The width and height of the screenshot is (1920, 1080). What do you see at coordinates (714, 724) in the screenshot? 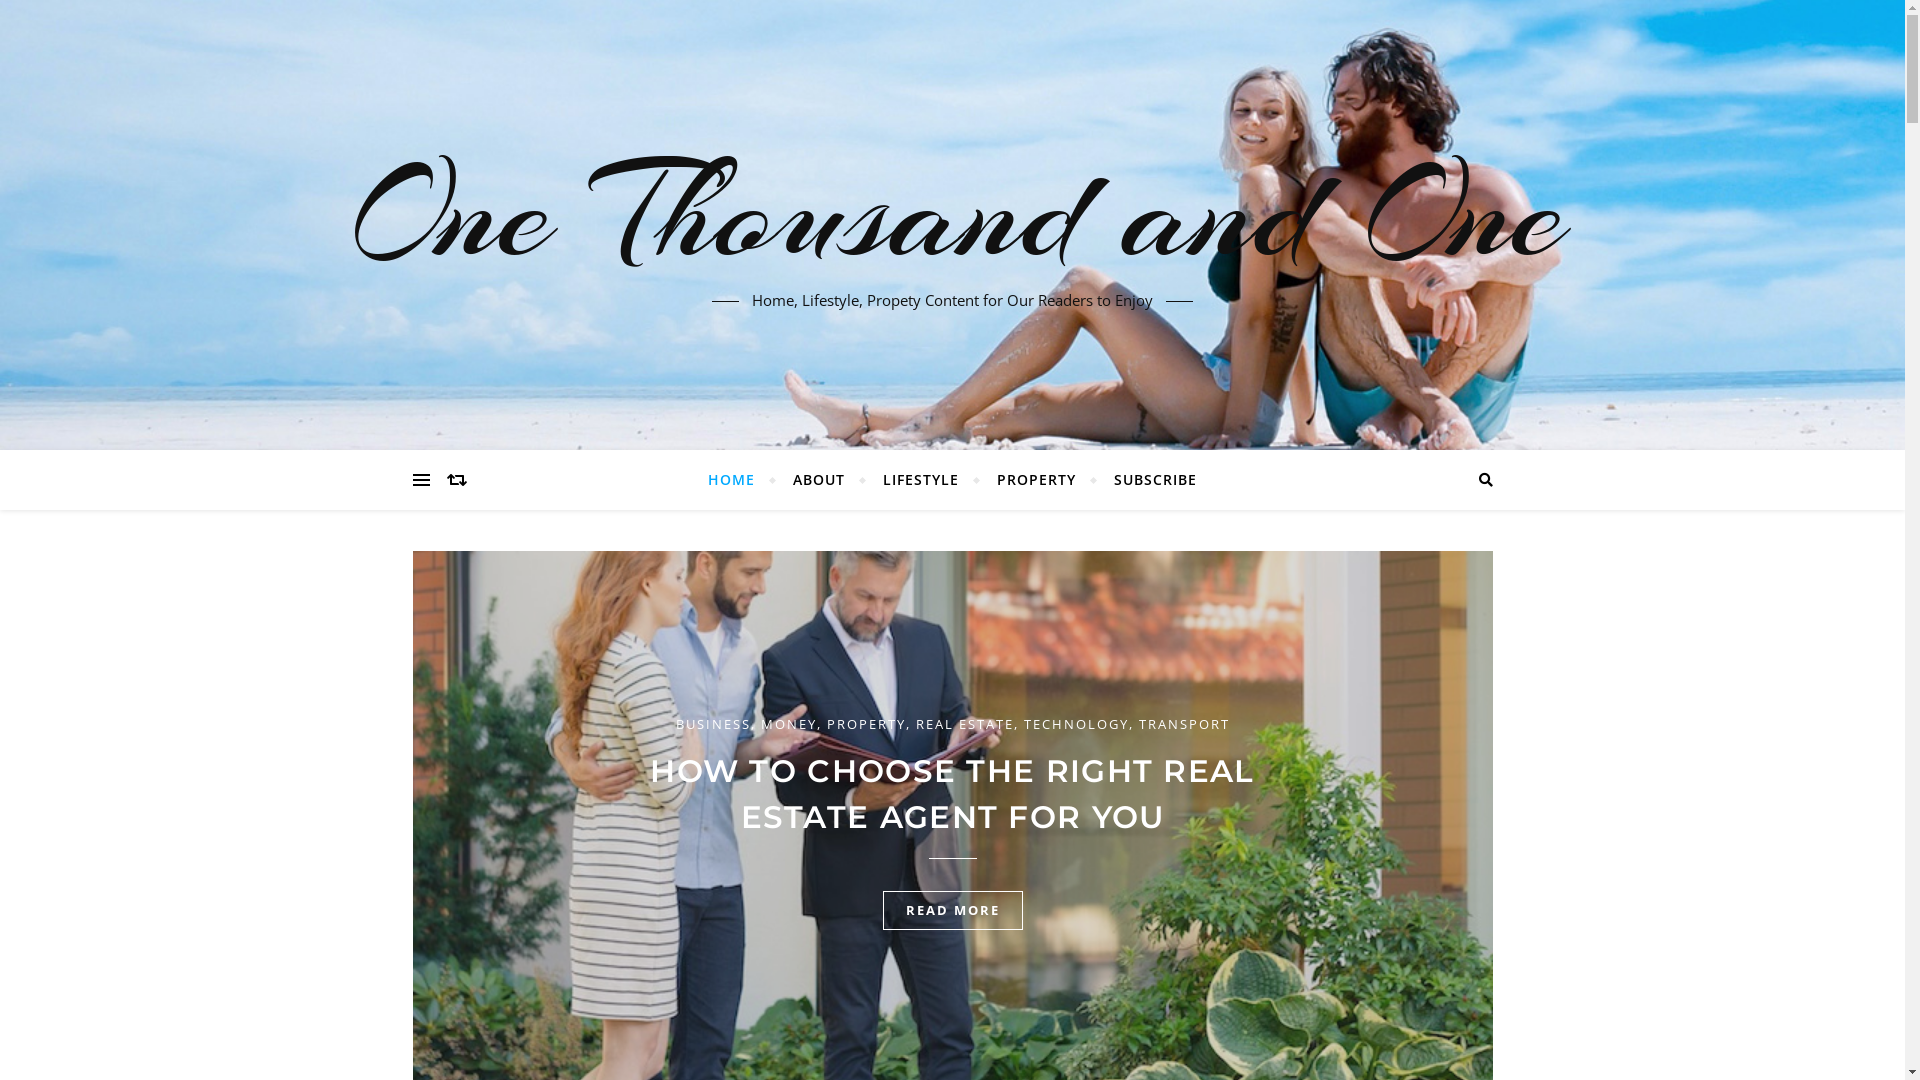
I see `BUSINESS` at bounding box center [714, 724].